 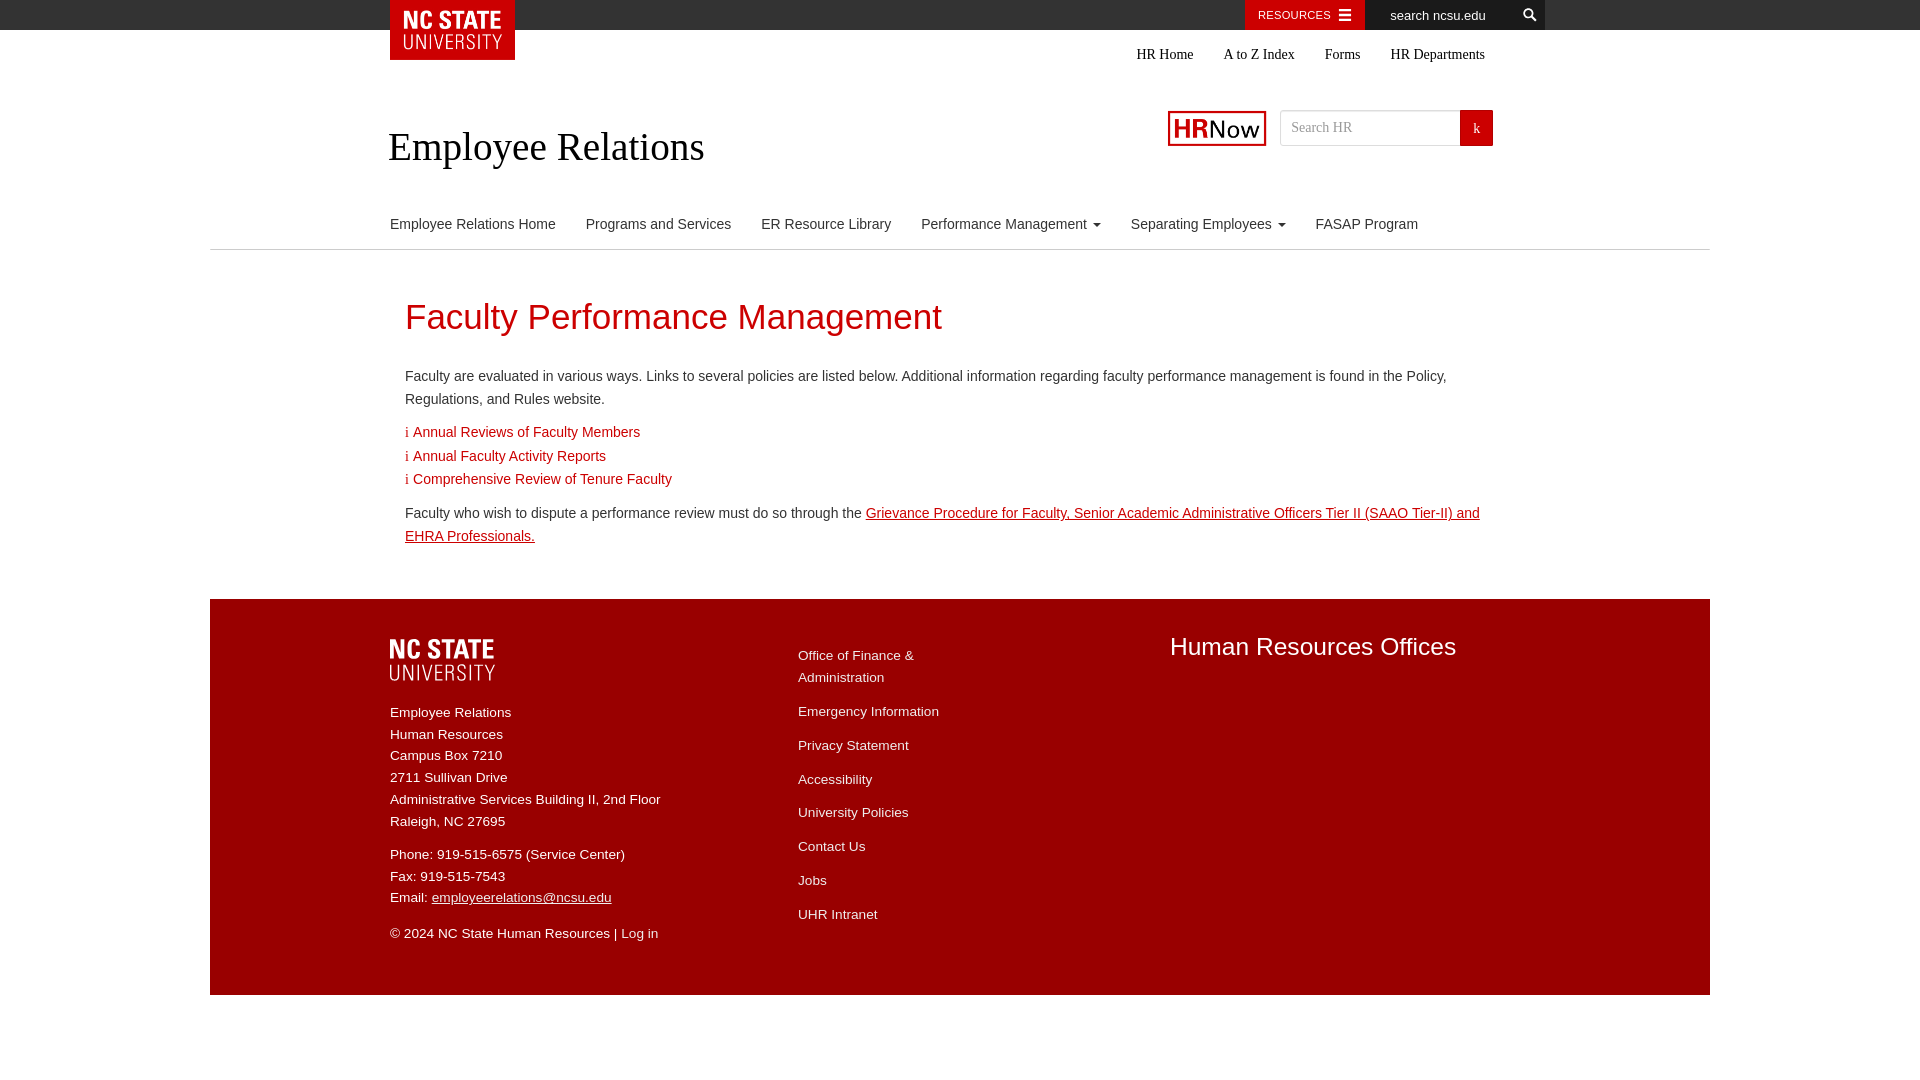 I want to click on Comprehensive Review of Tenure Faculty, so click(x=542, y=478).